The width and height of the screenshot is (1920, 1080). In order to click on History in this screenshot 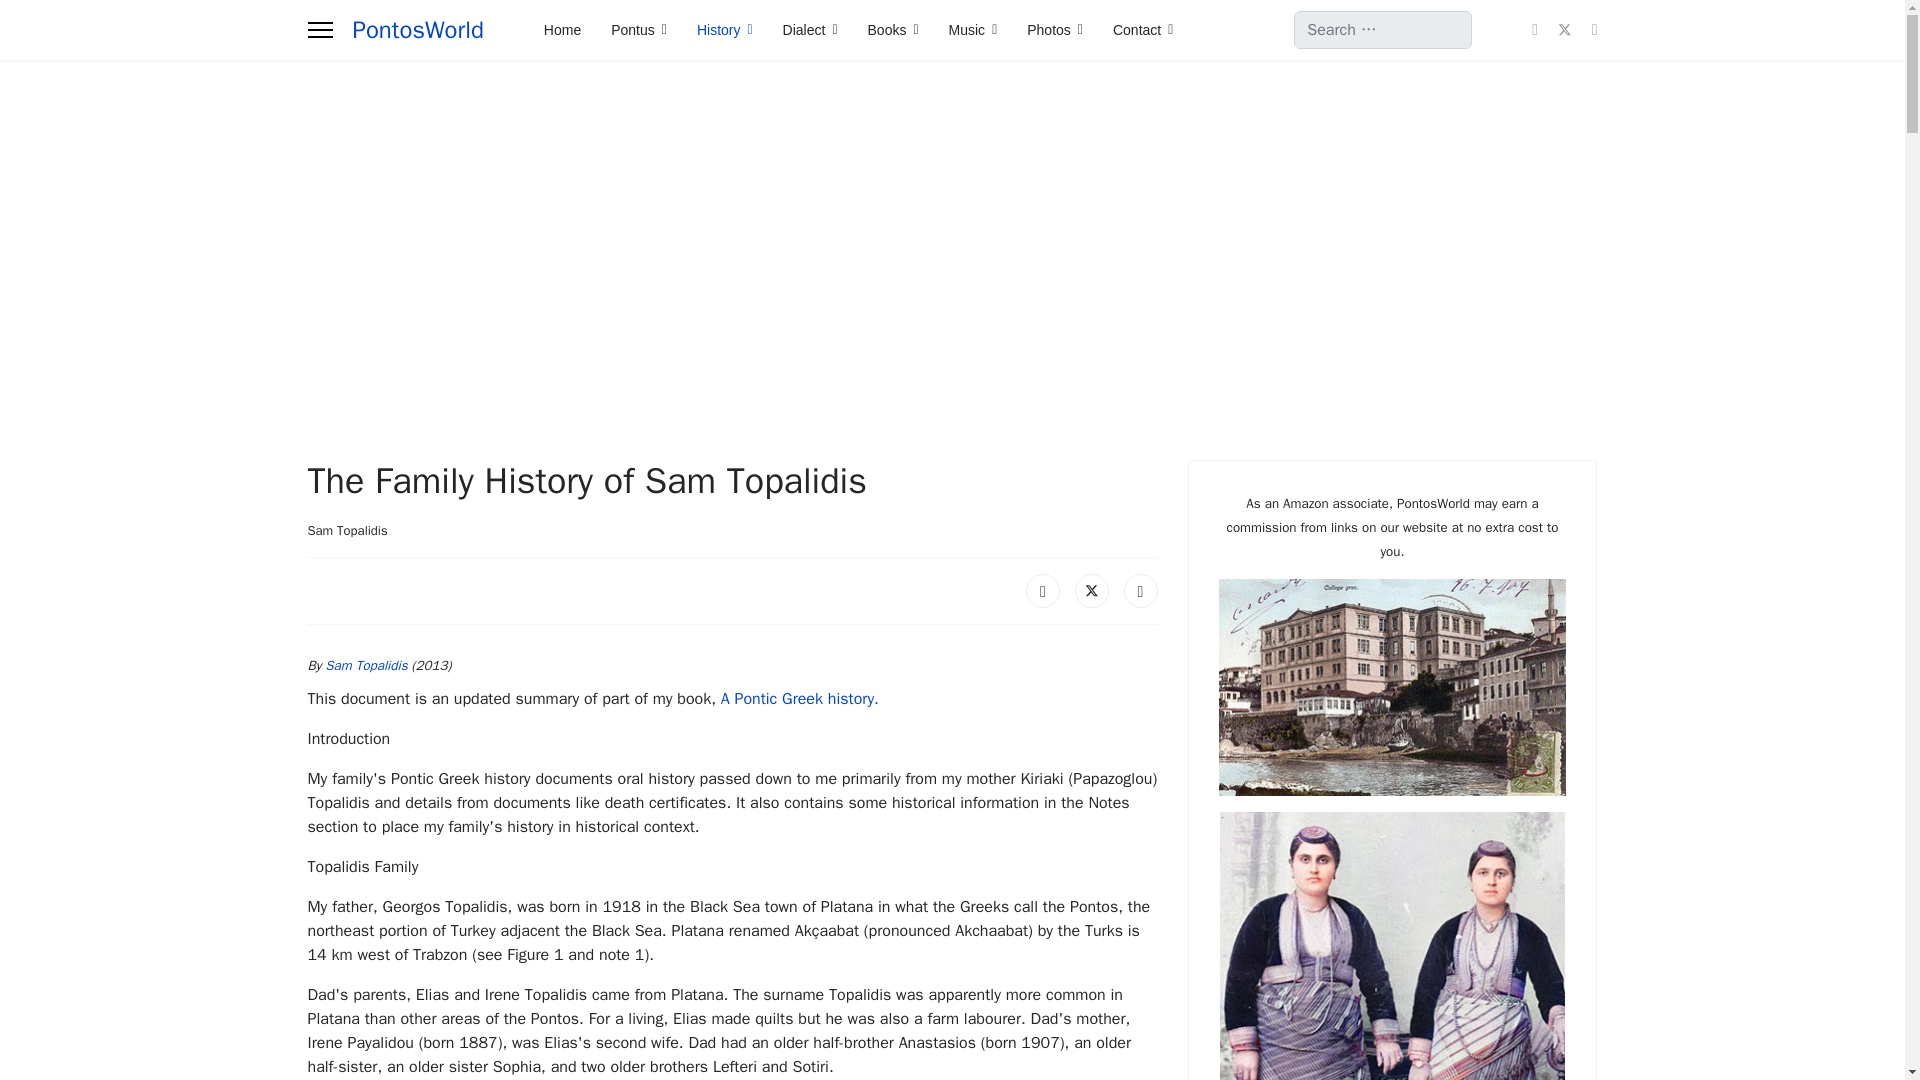, I will do `click(724, 30)`.